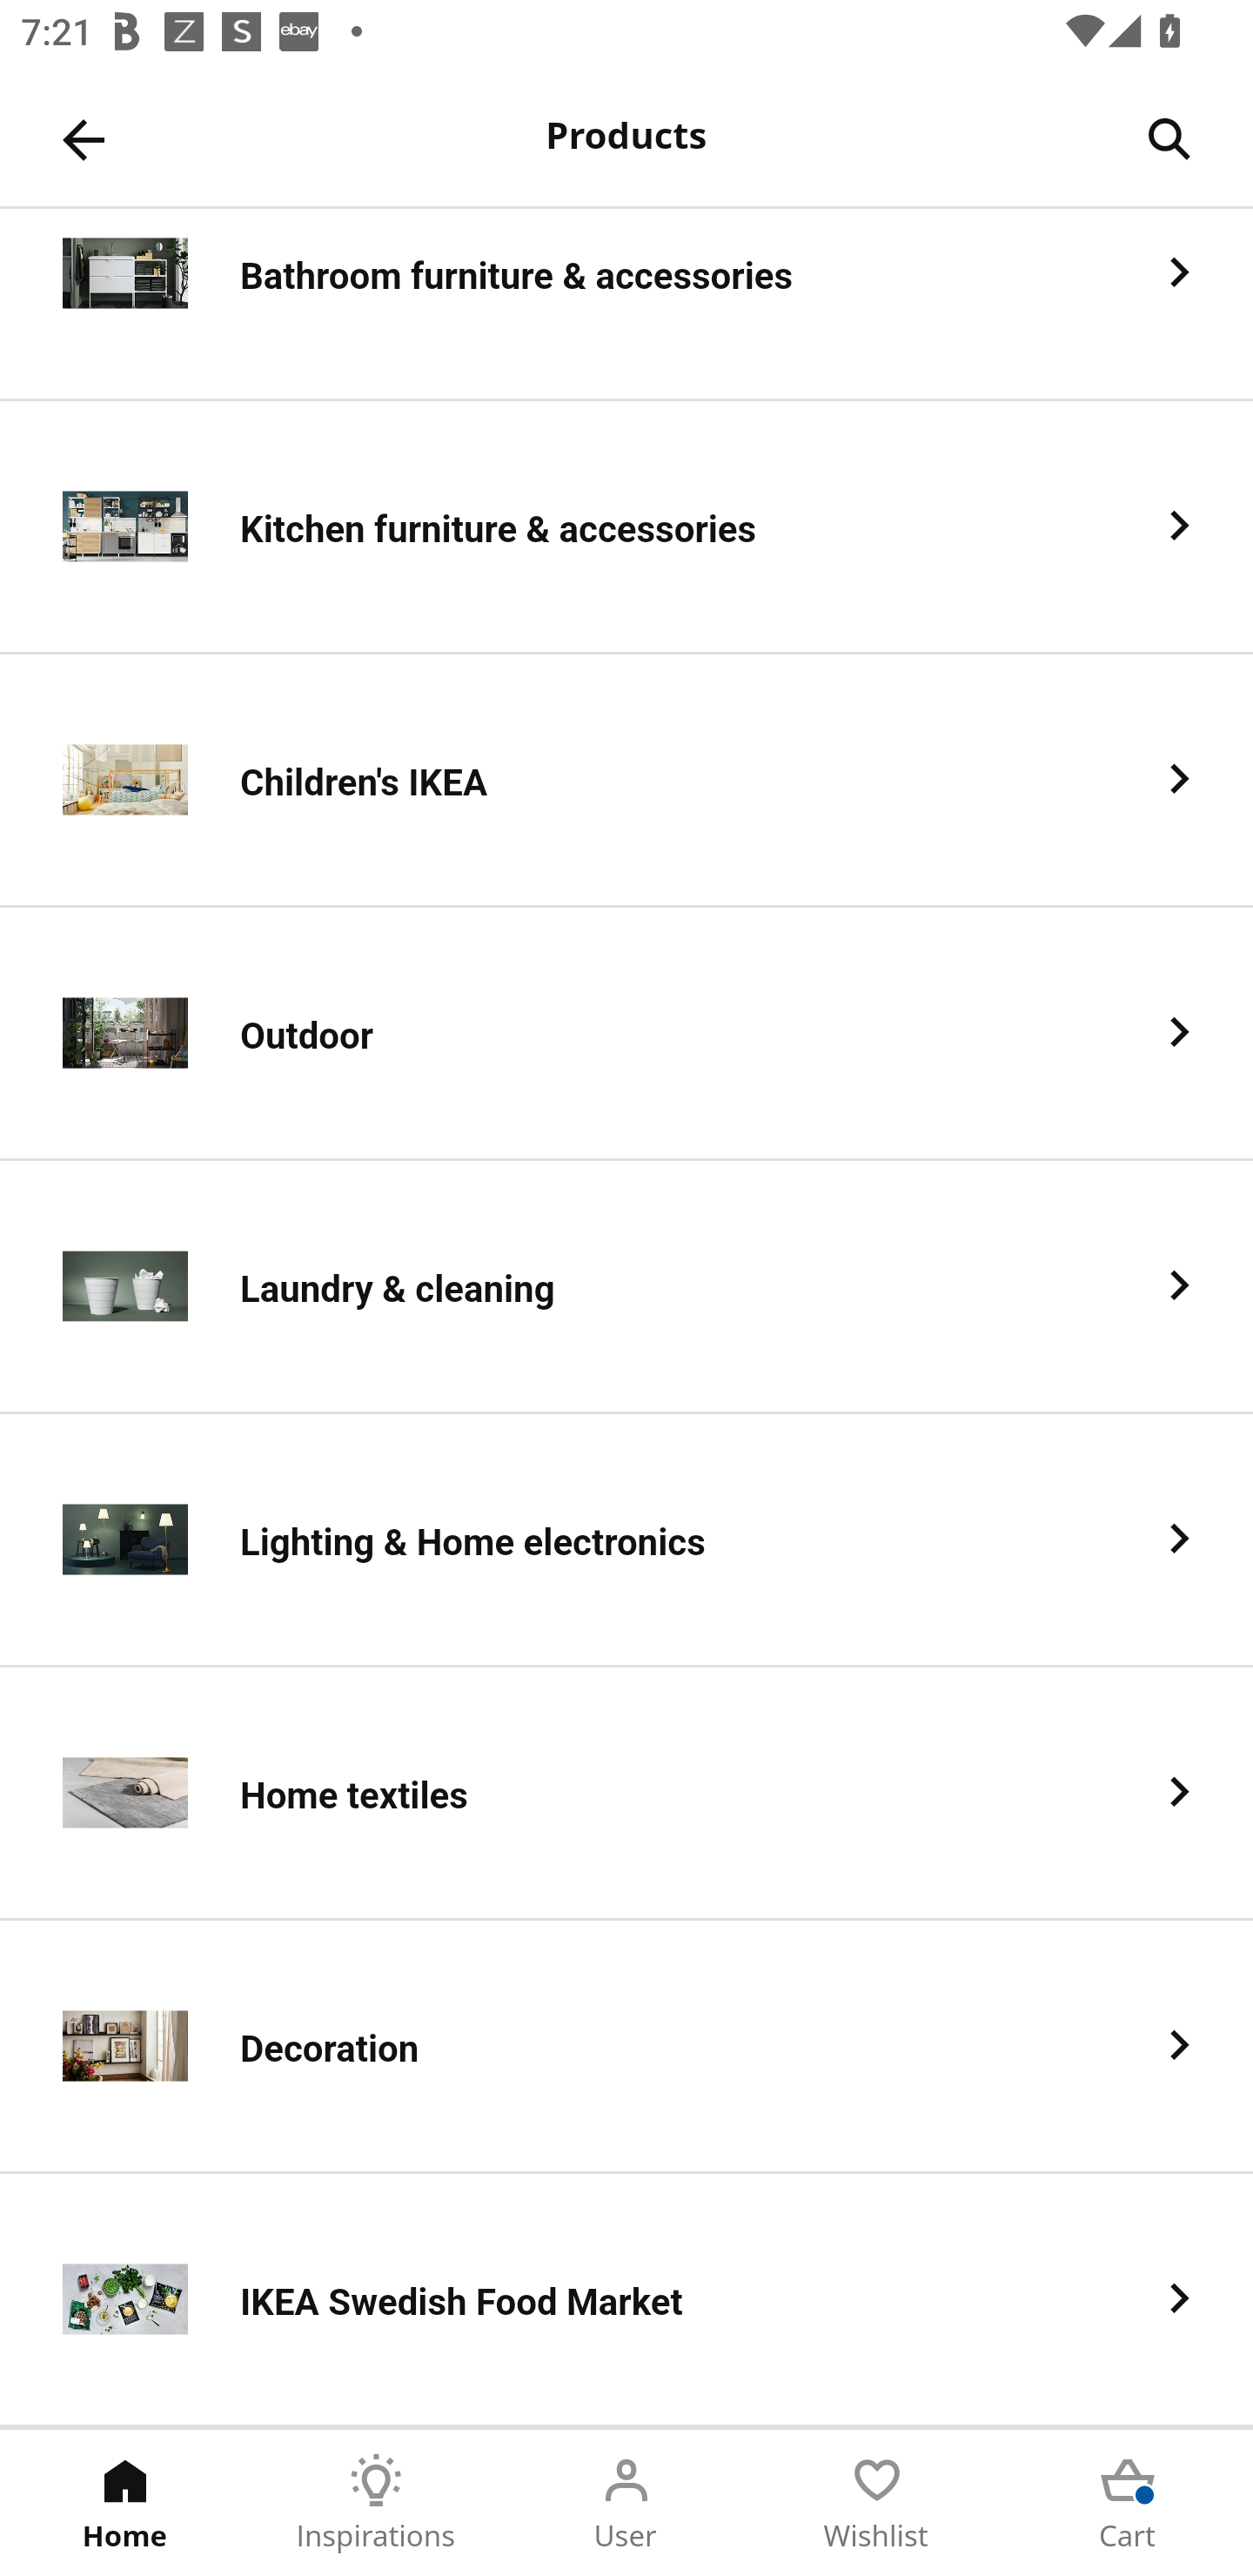 The image size is (1253, 2576). Describe the element at coordinates (1128, 2503) in the screenshot. I see `Cart
Tab 5 of 5` at that location.